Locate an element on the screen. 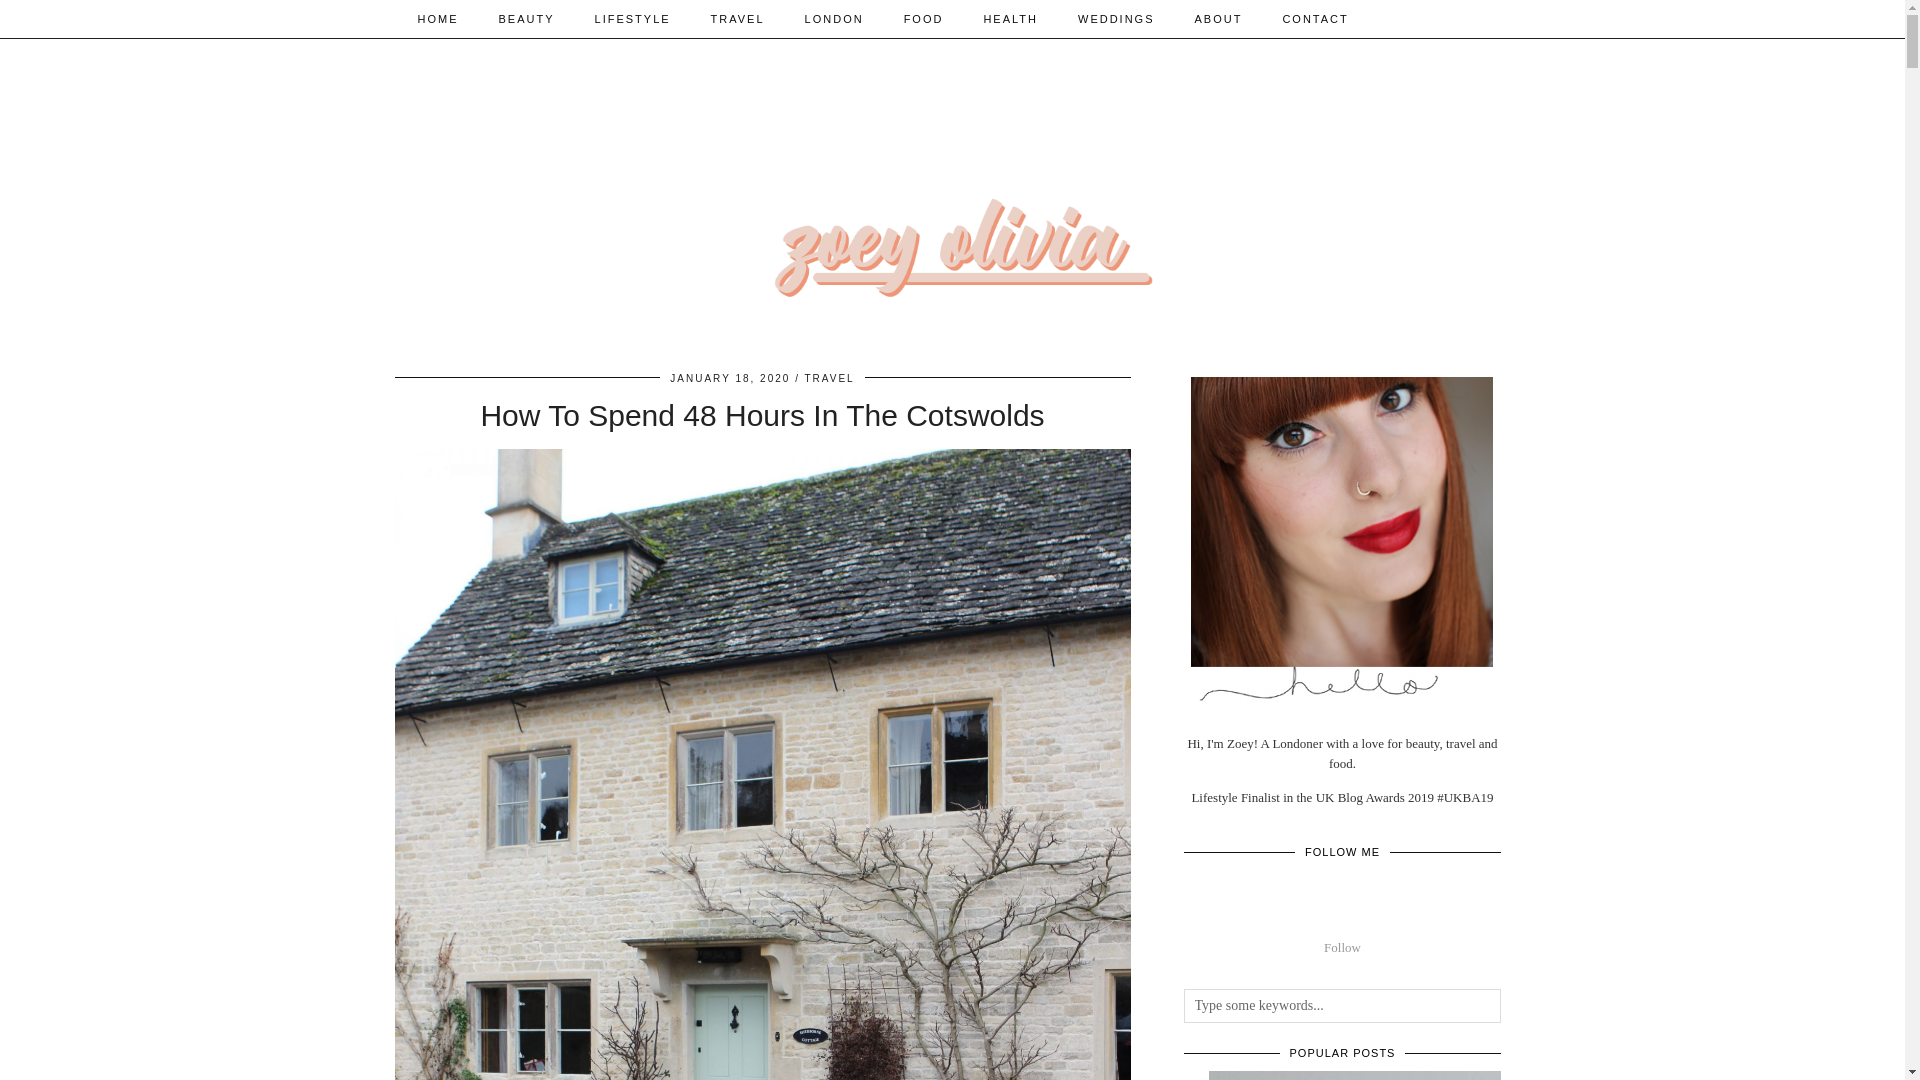 The image size is (1920, 1080). LONDON is located at coordinates (834, 18).